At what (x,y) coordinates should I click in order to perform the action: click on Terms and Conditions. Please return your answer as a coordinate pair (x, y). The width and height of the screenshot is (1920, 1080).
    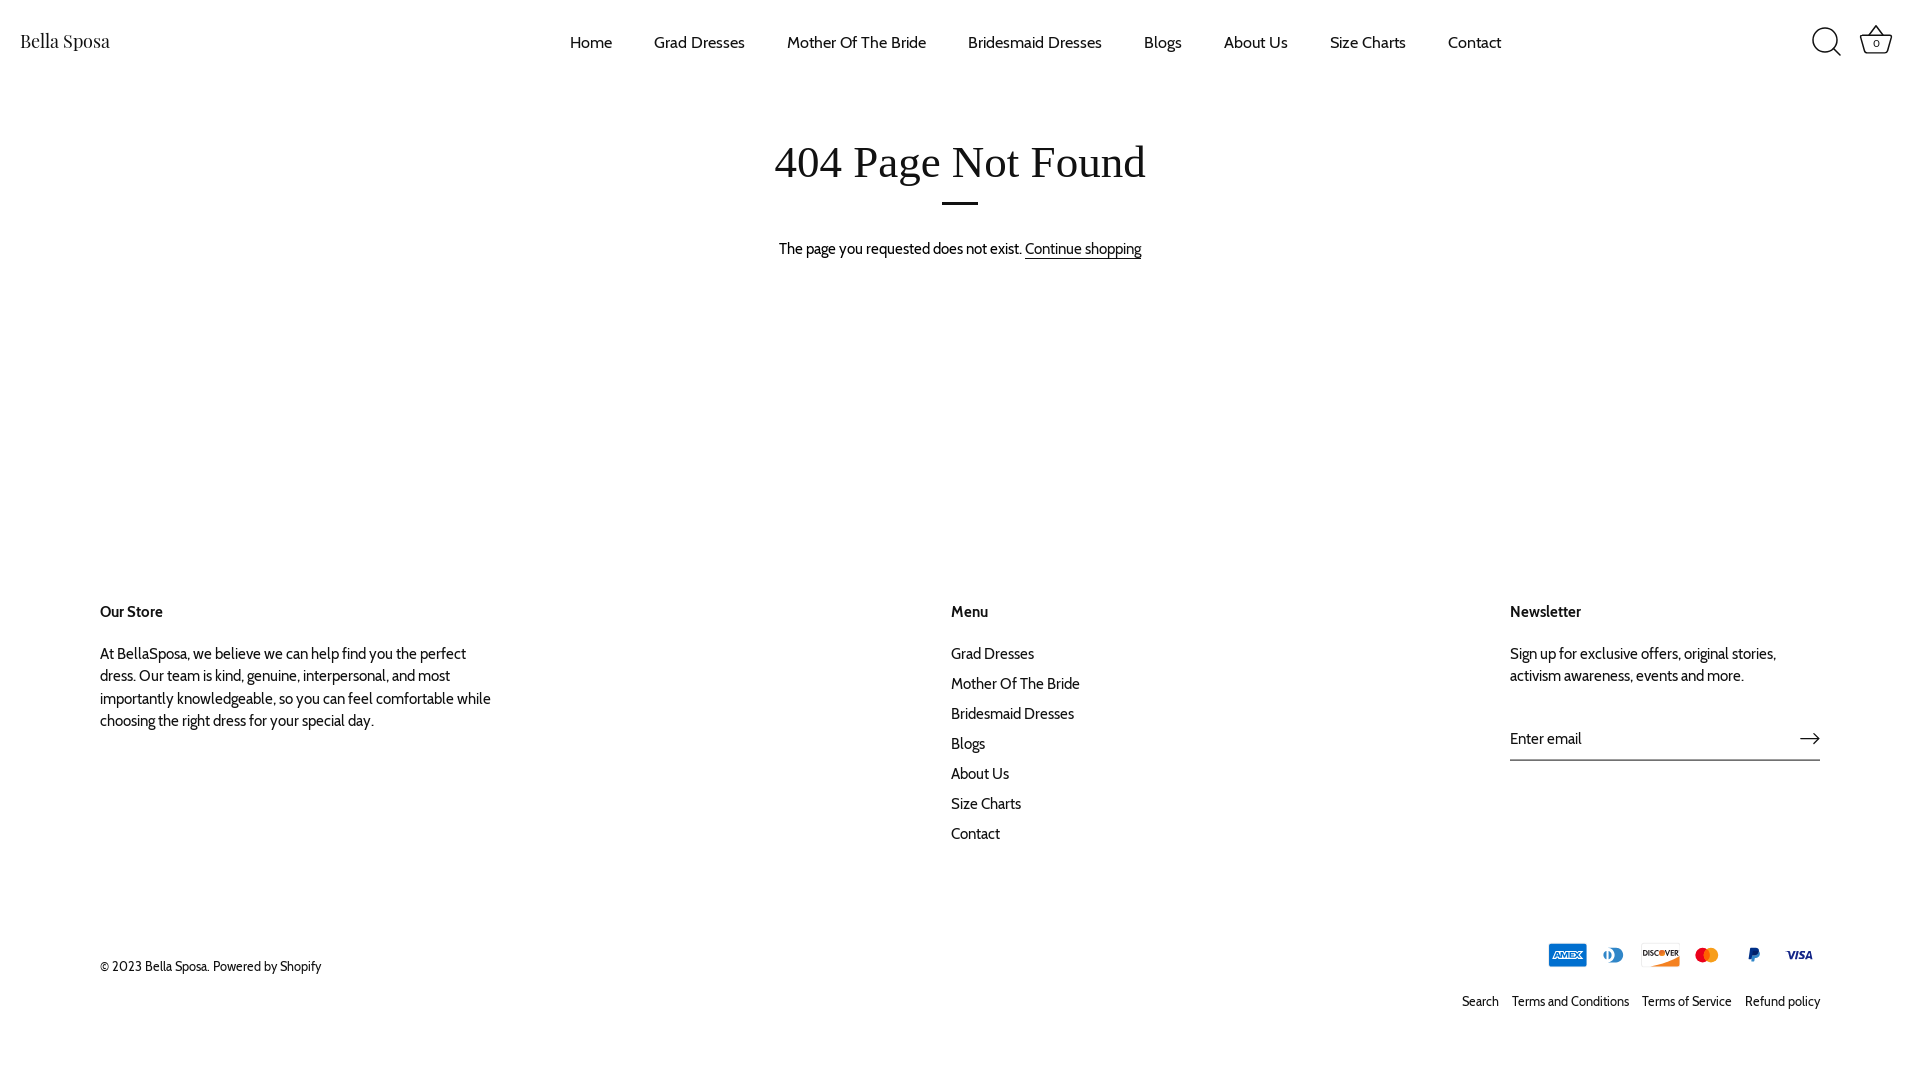
    Looking at the image, I should click on (1570, 1000).